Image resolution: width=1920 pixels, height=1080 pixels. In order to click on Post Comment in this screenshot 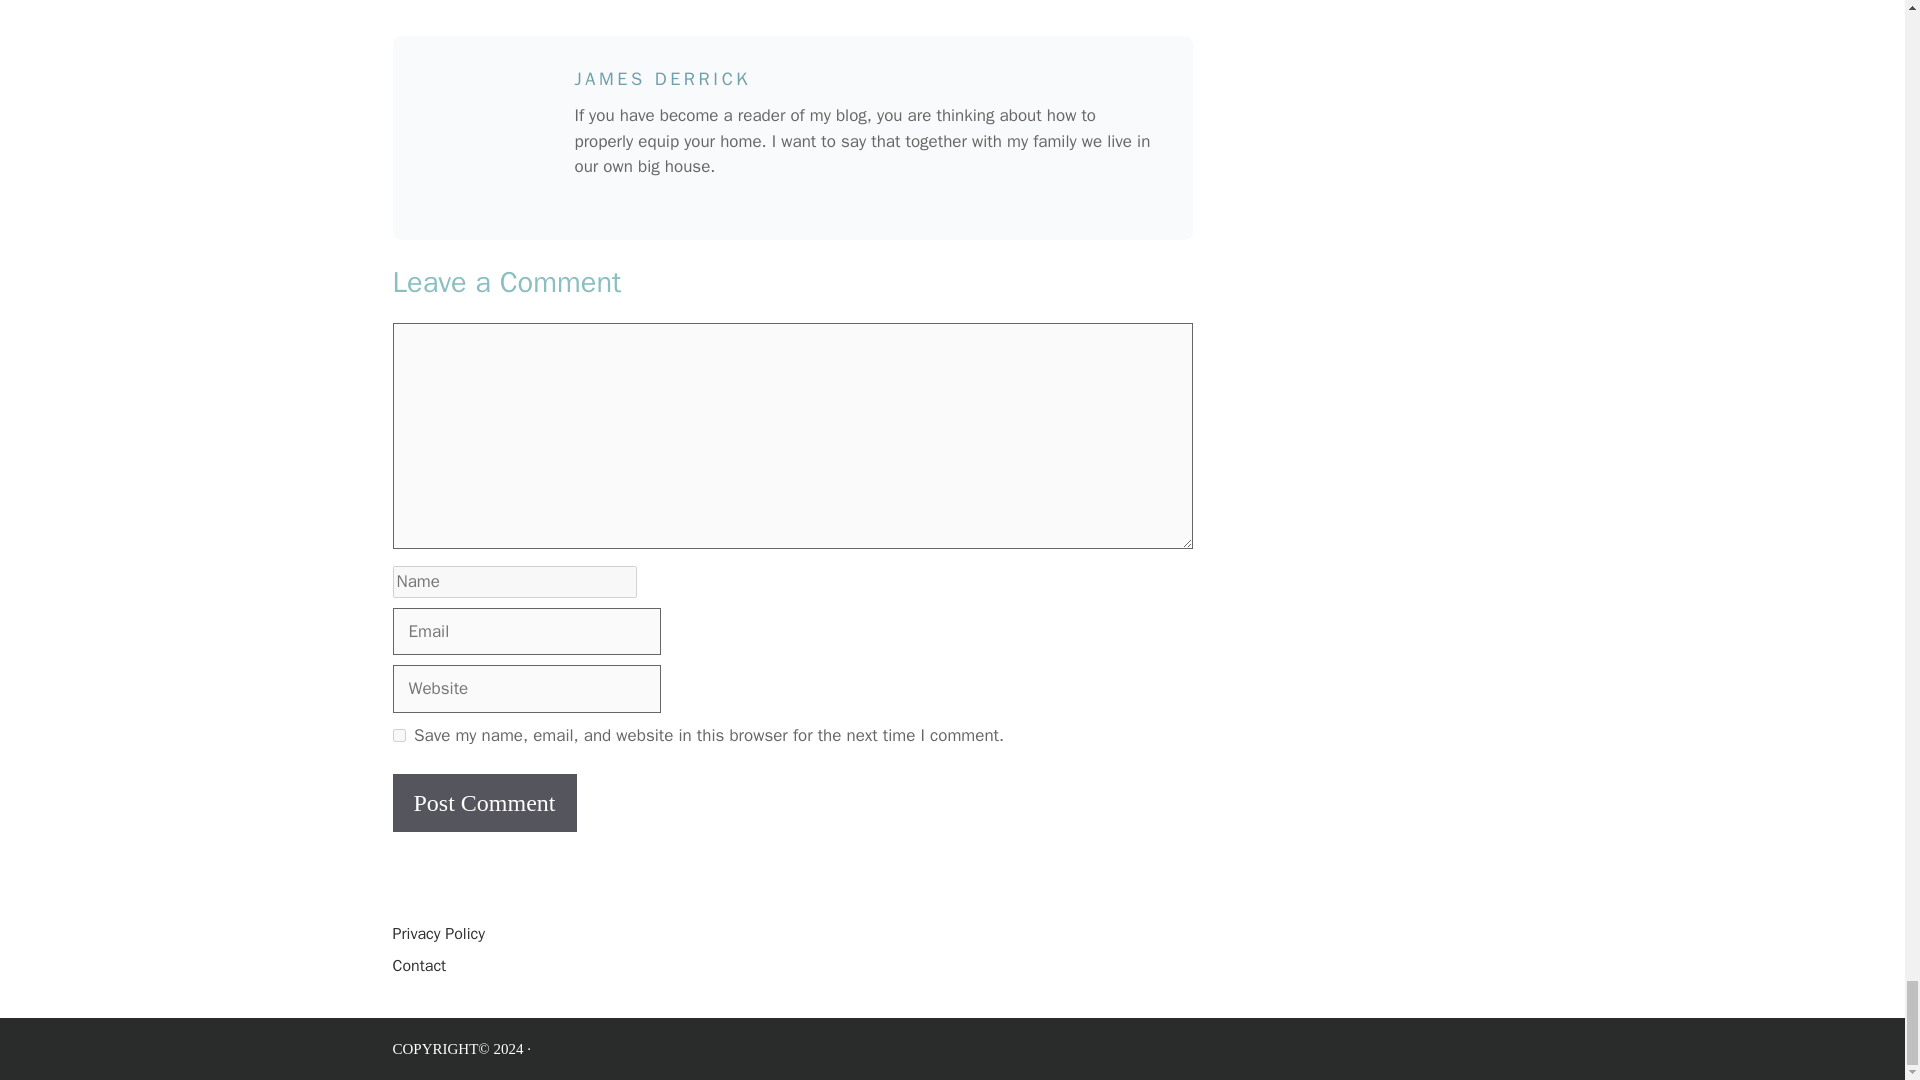, I will do `click(484, 802)`.